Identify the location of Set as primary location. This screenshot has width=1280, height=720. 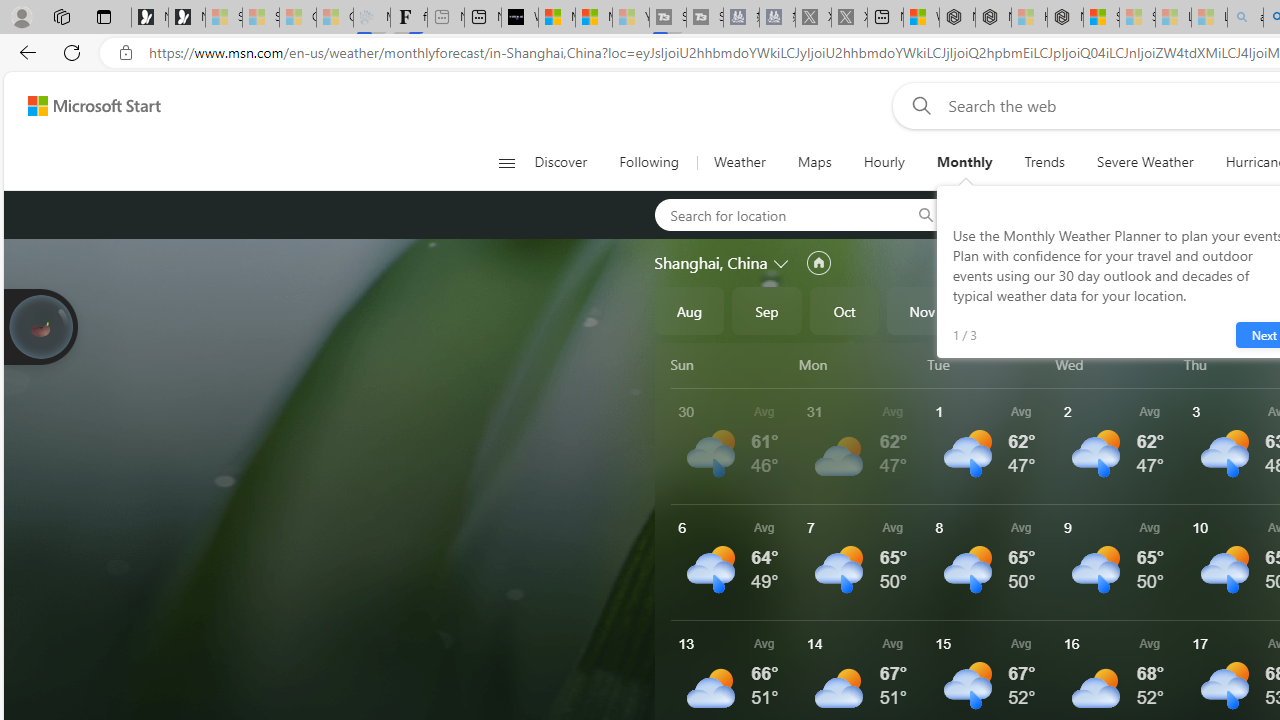
(818, 263).